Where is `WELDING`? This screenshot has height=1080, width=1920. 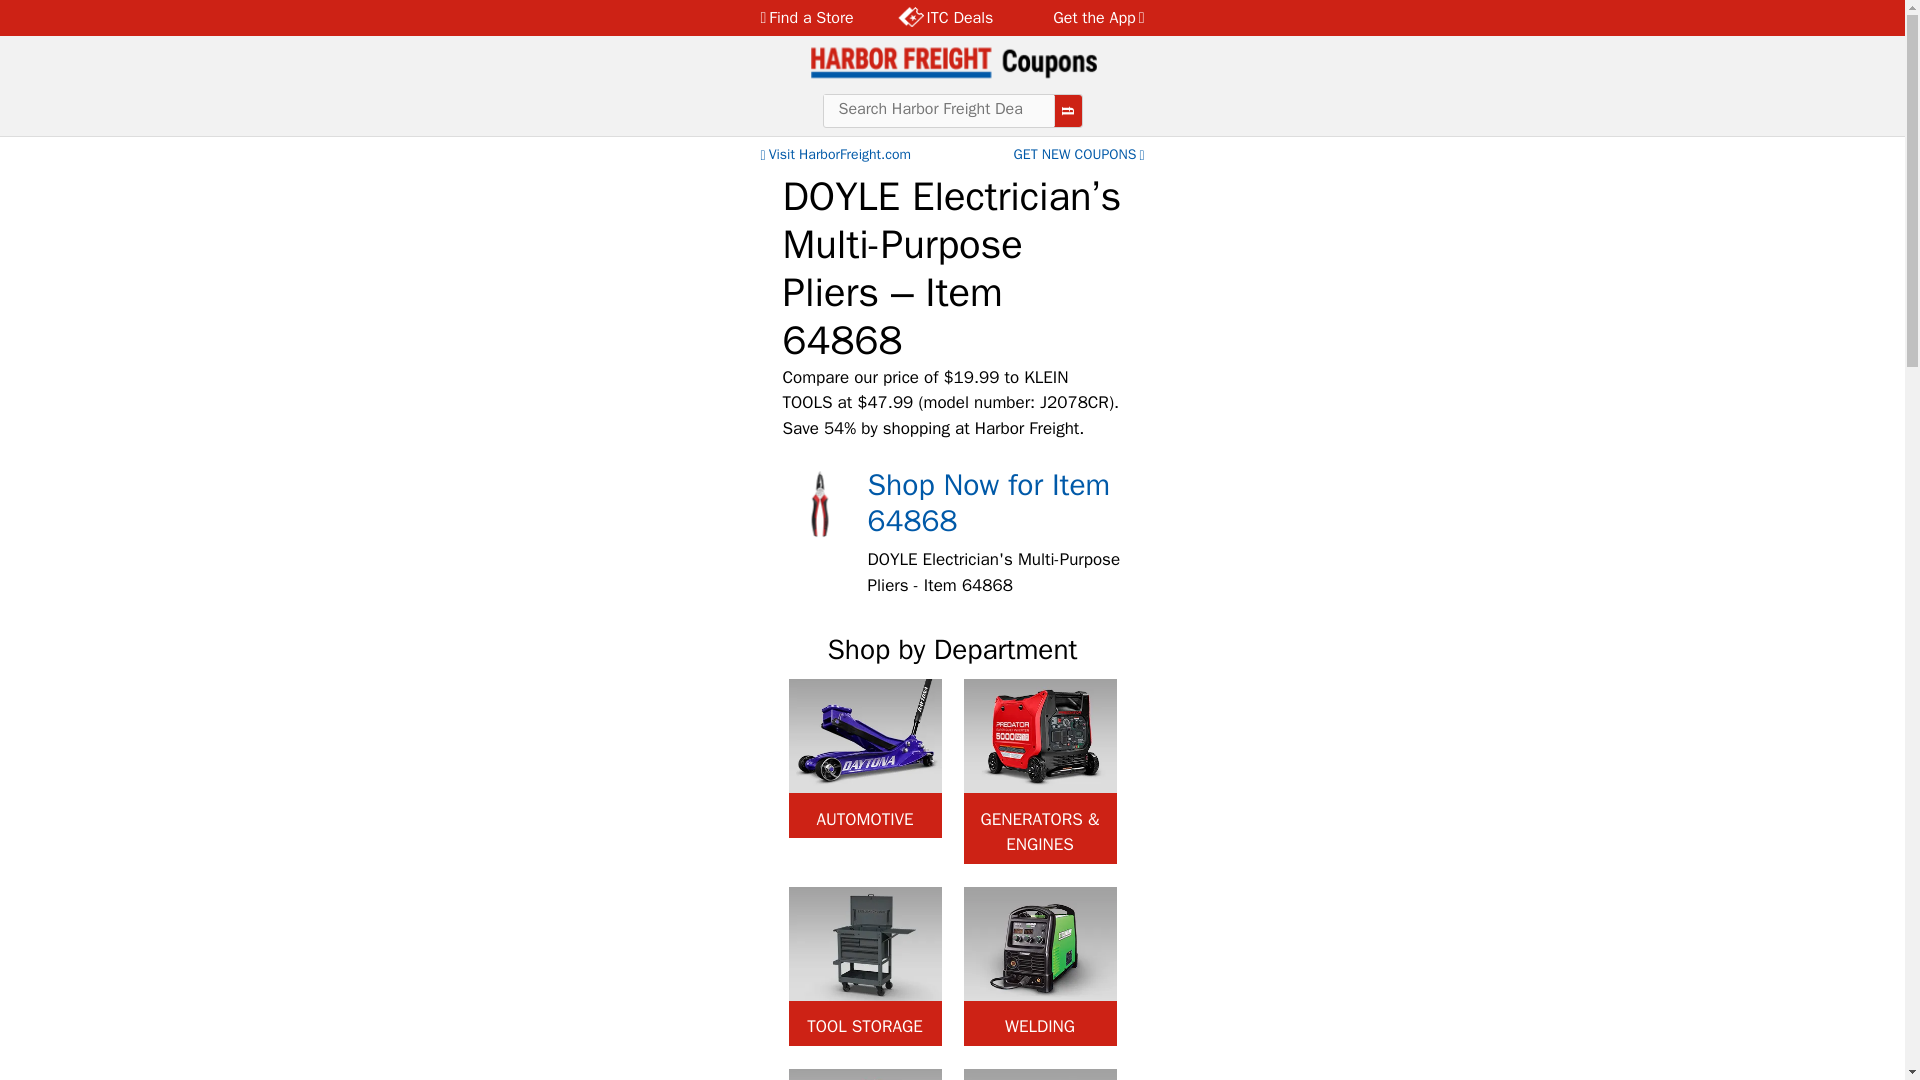 WELDING is located at coordinates (1040, 966).